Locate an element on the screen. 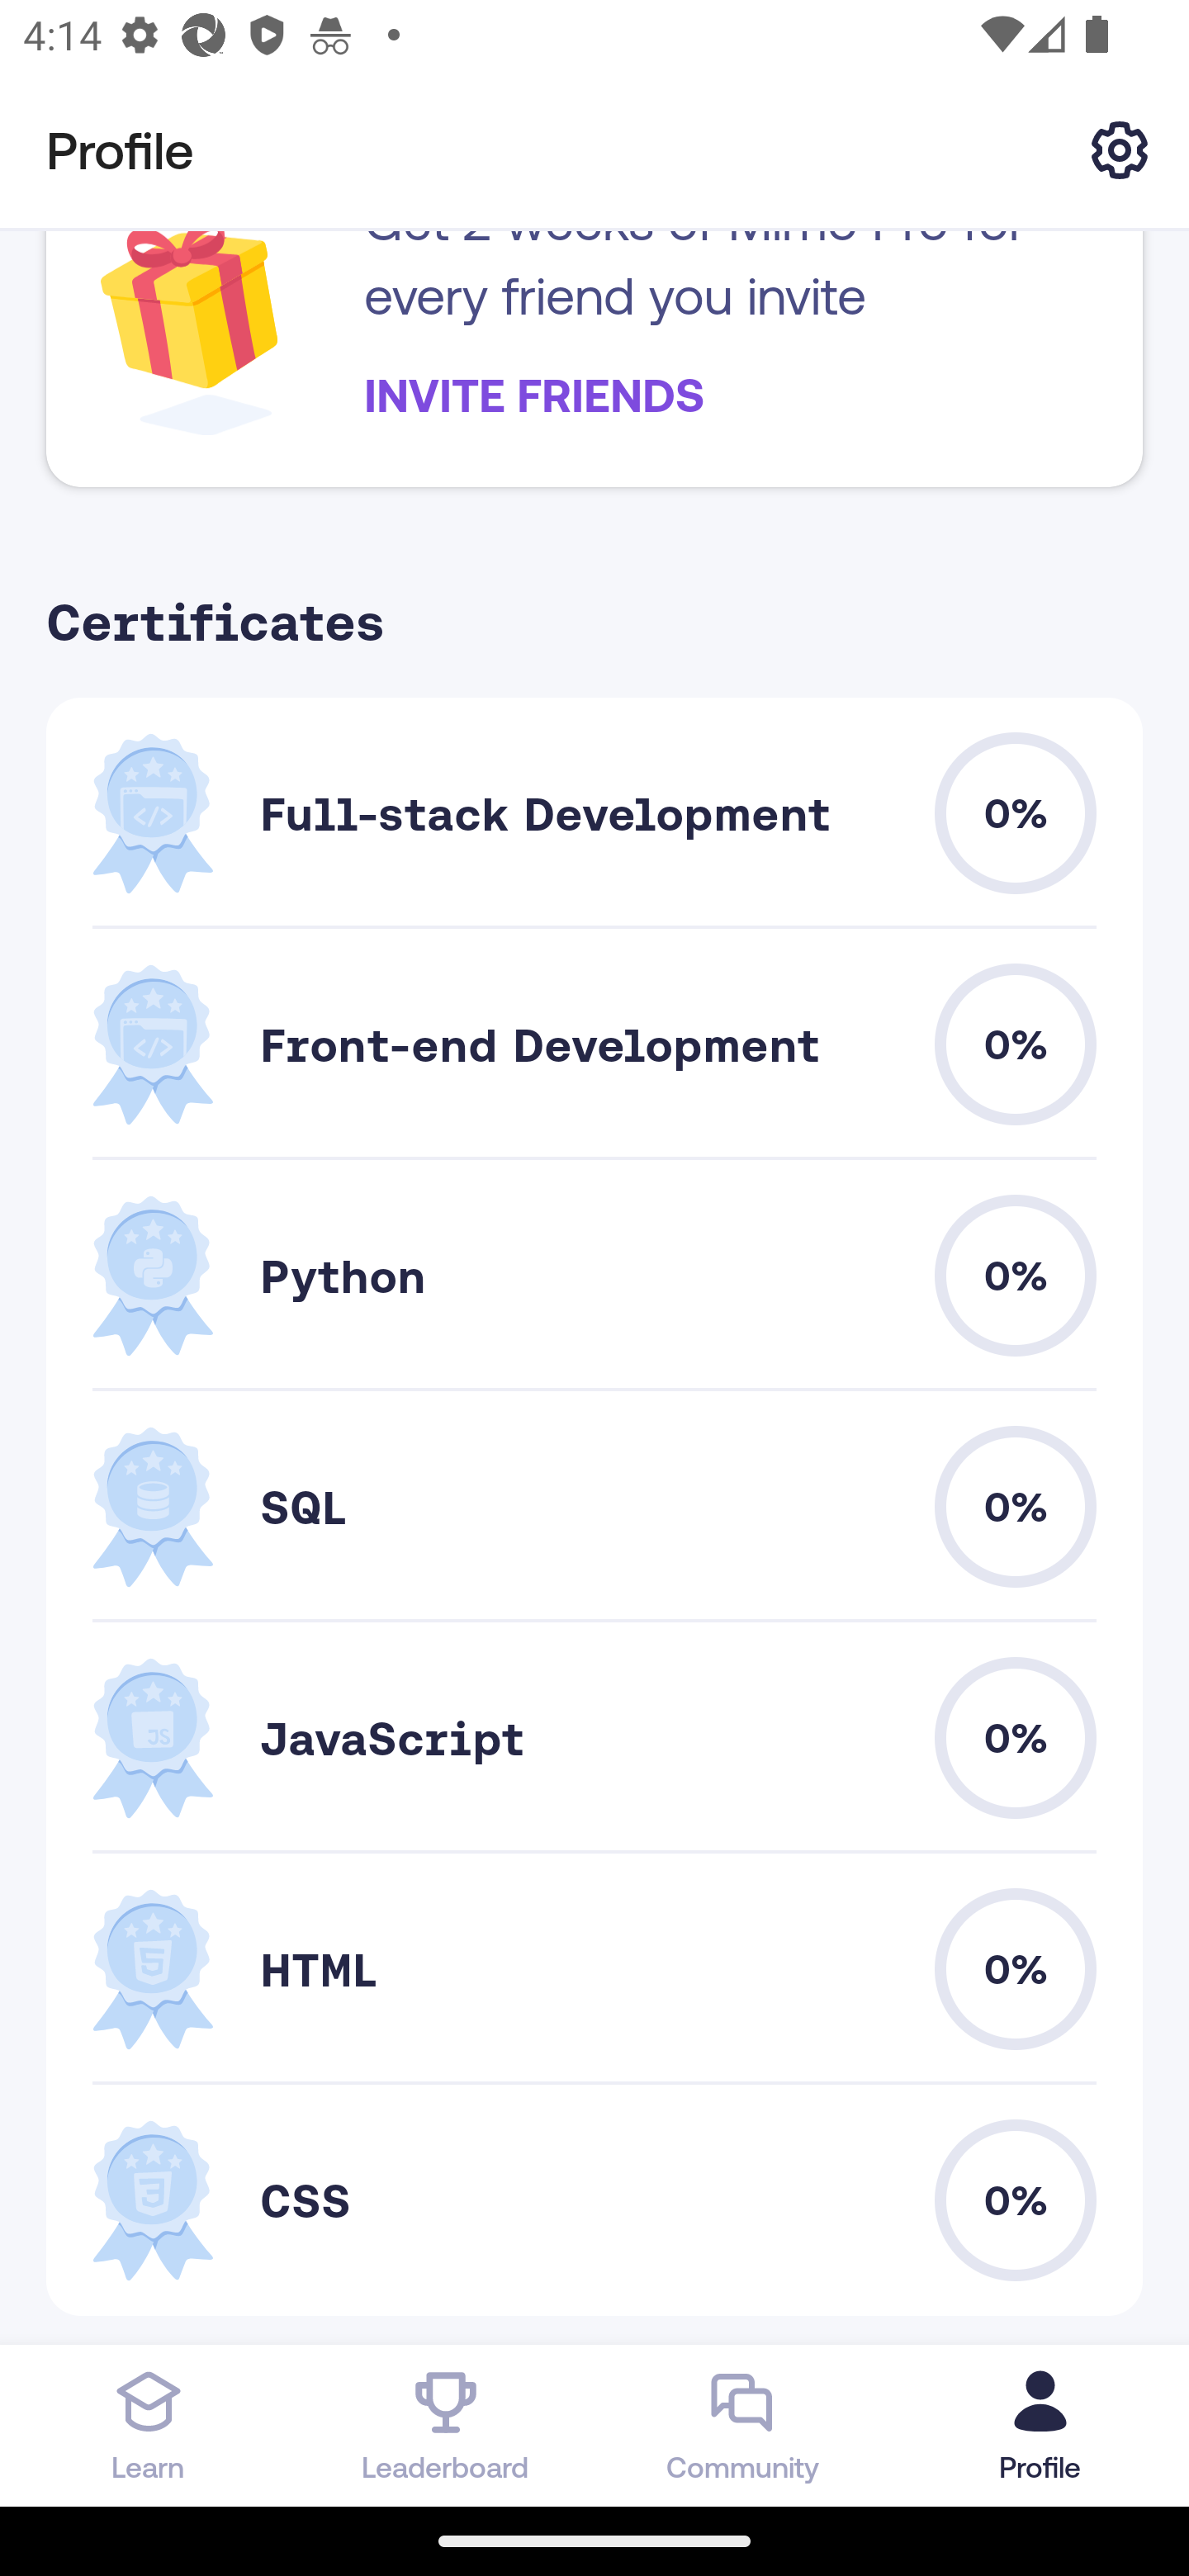 The image size is (1189, 2576). INVITE FRIENDS is located at coordinates (534, 394).